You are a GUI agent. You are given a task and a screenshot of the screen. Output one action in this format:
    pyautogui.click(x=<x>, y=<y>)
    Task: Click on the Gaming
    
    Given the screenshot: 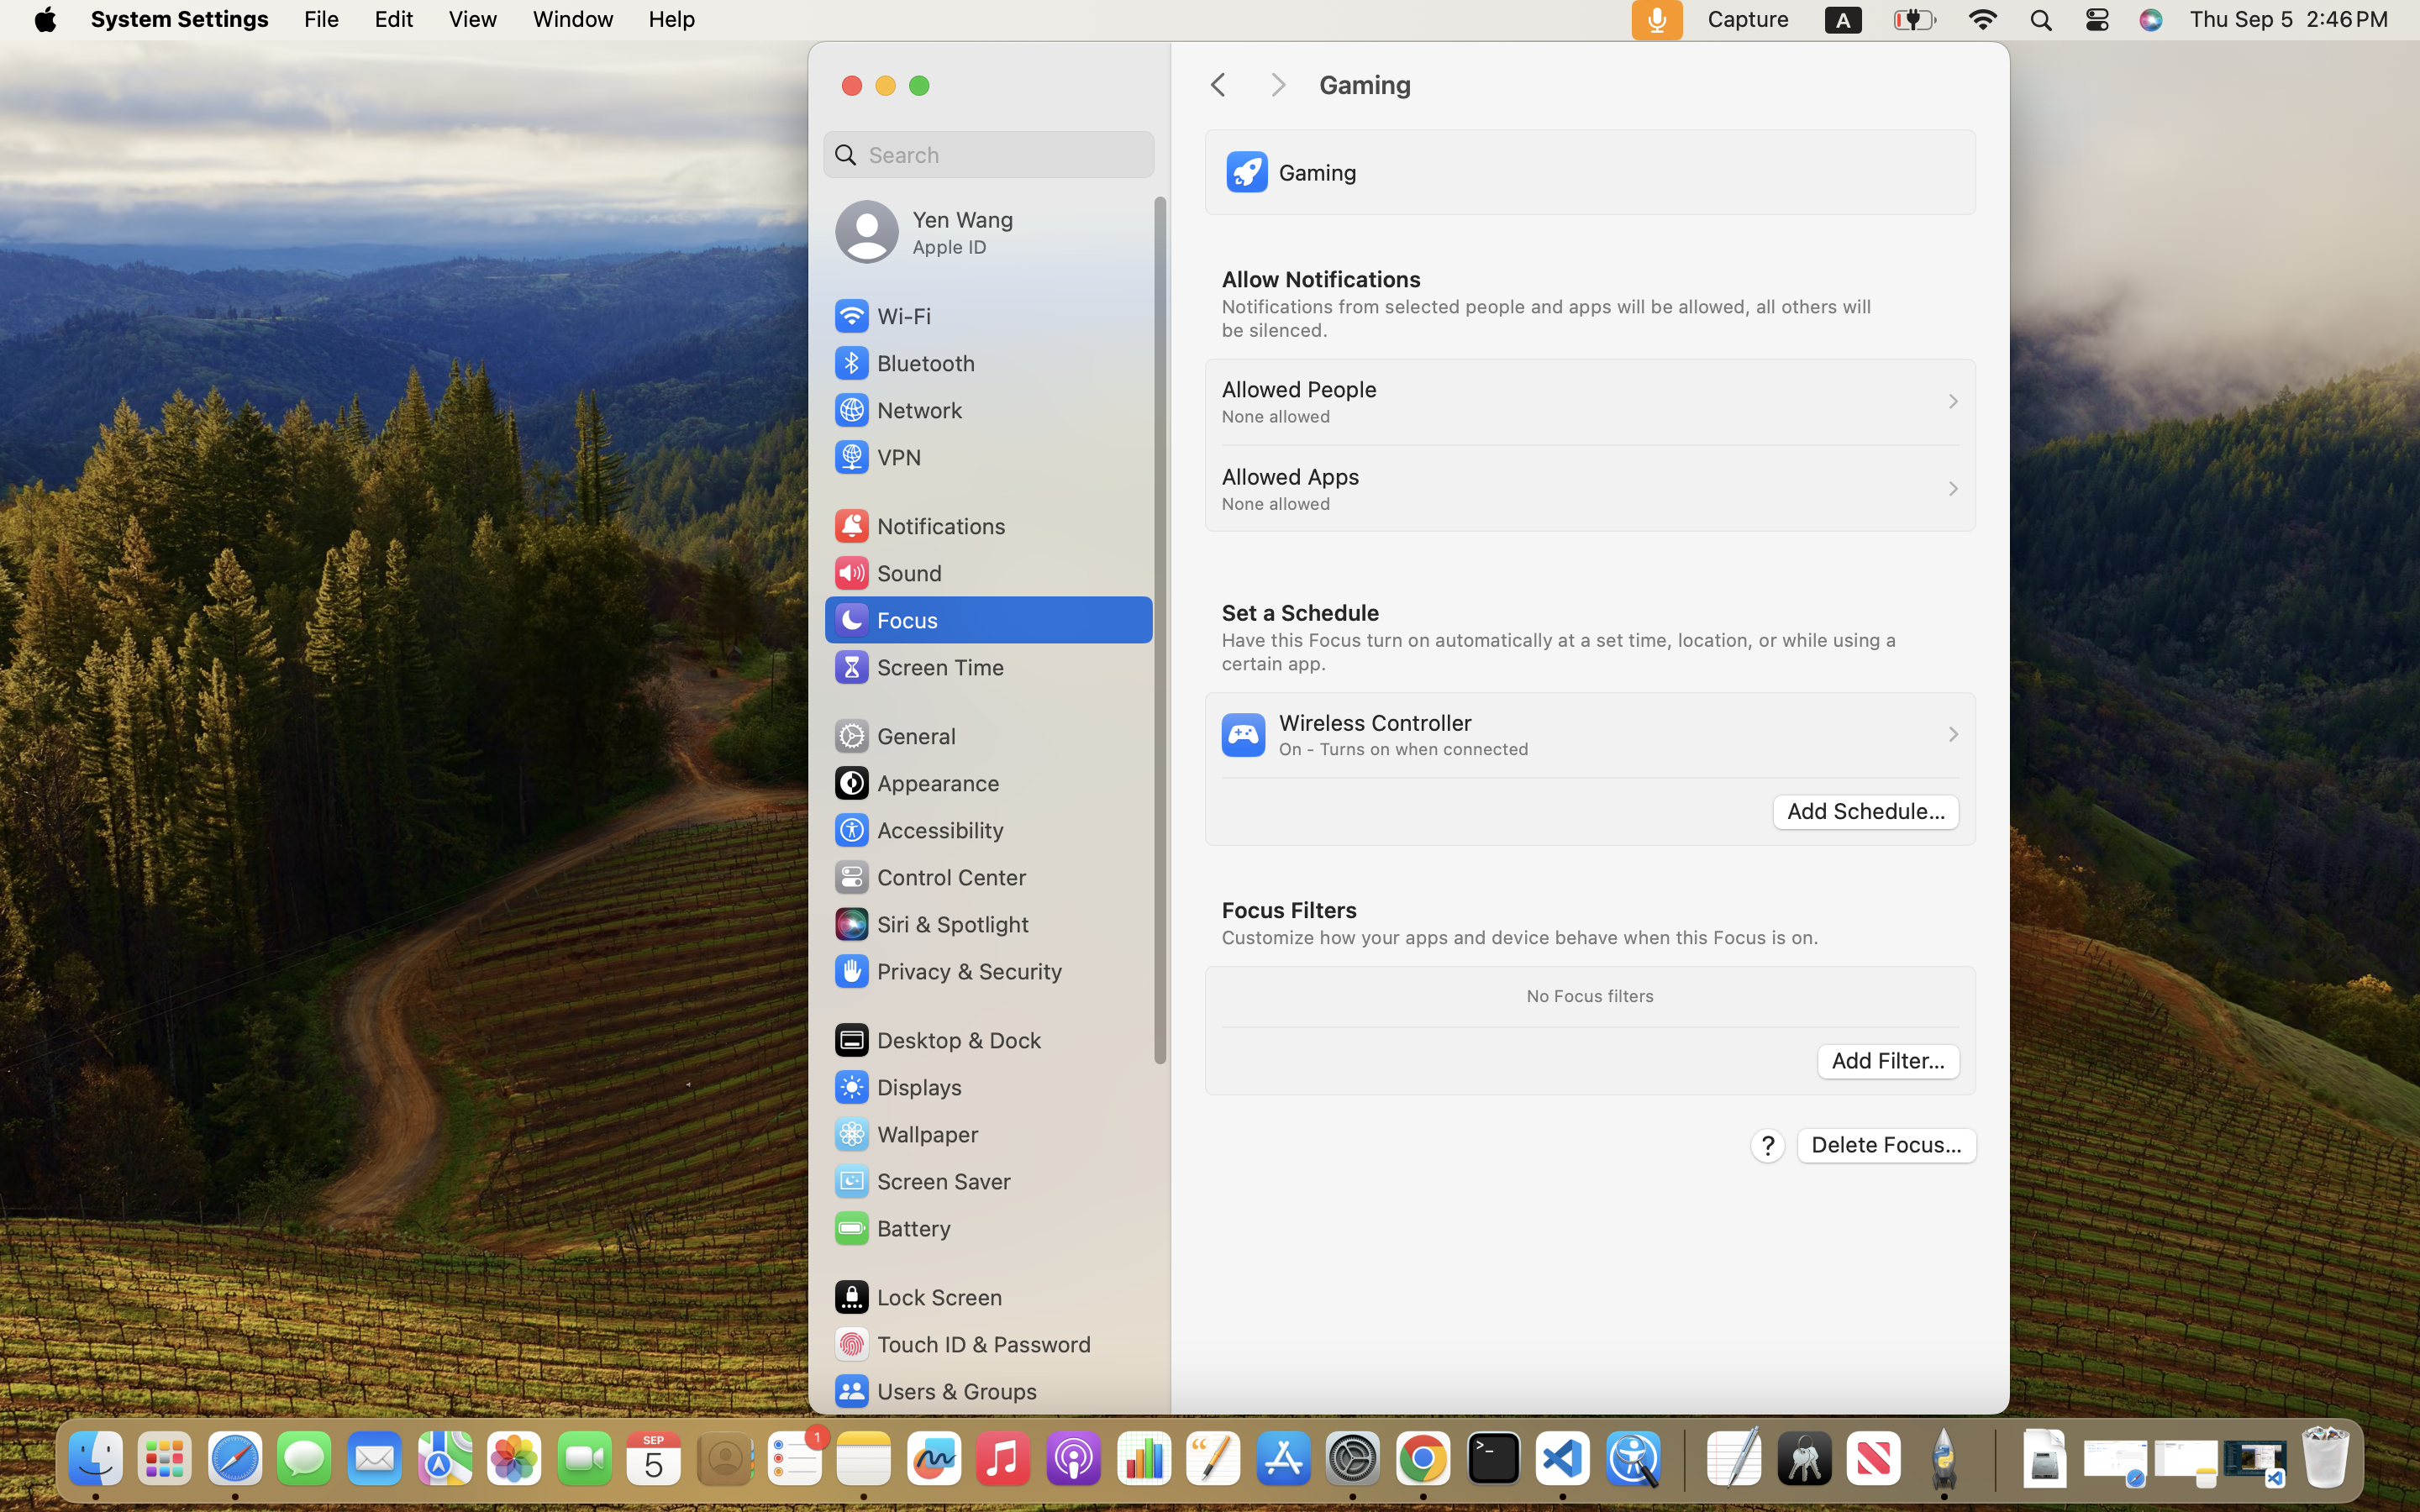 What is the action you would take?
    pyautogui.click(x=1647, y=86)
    